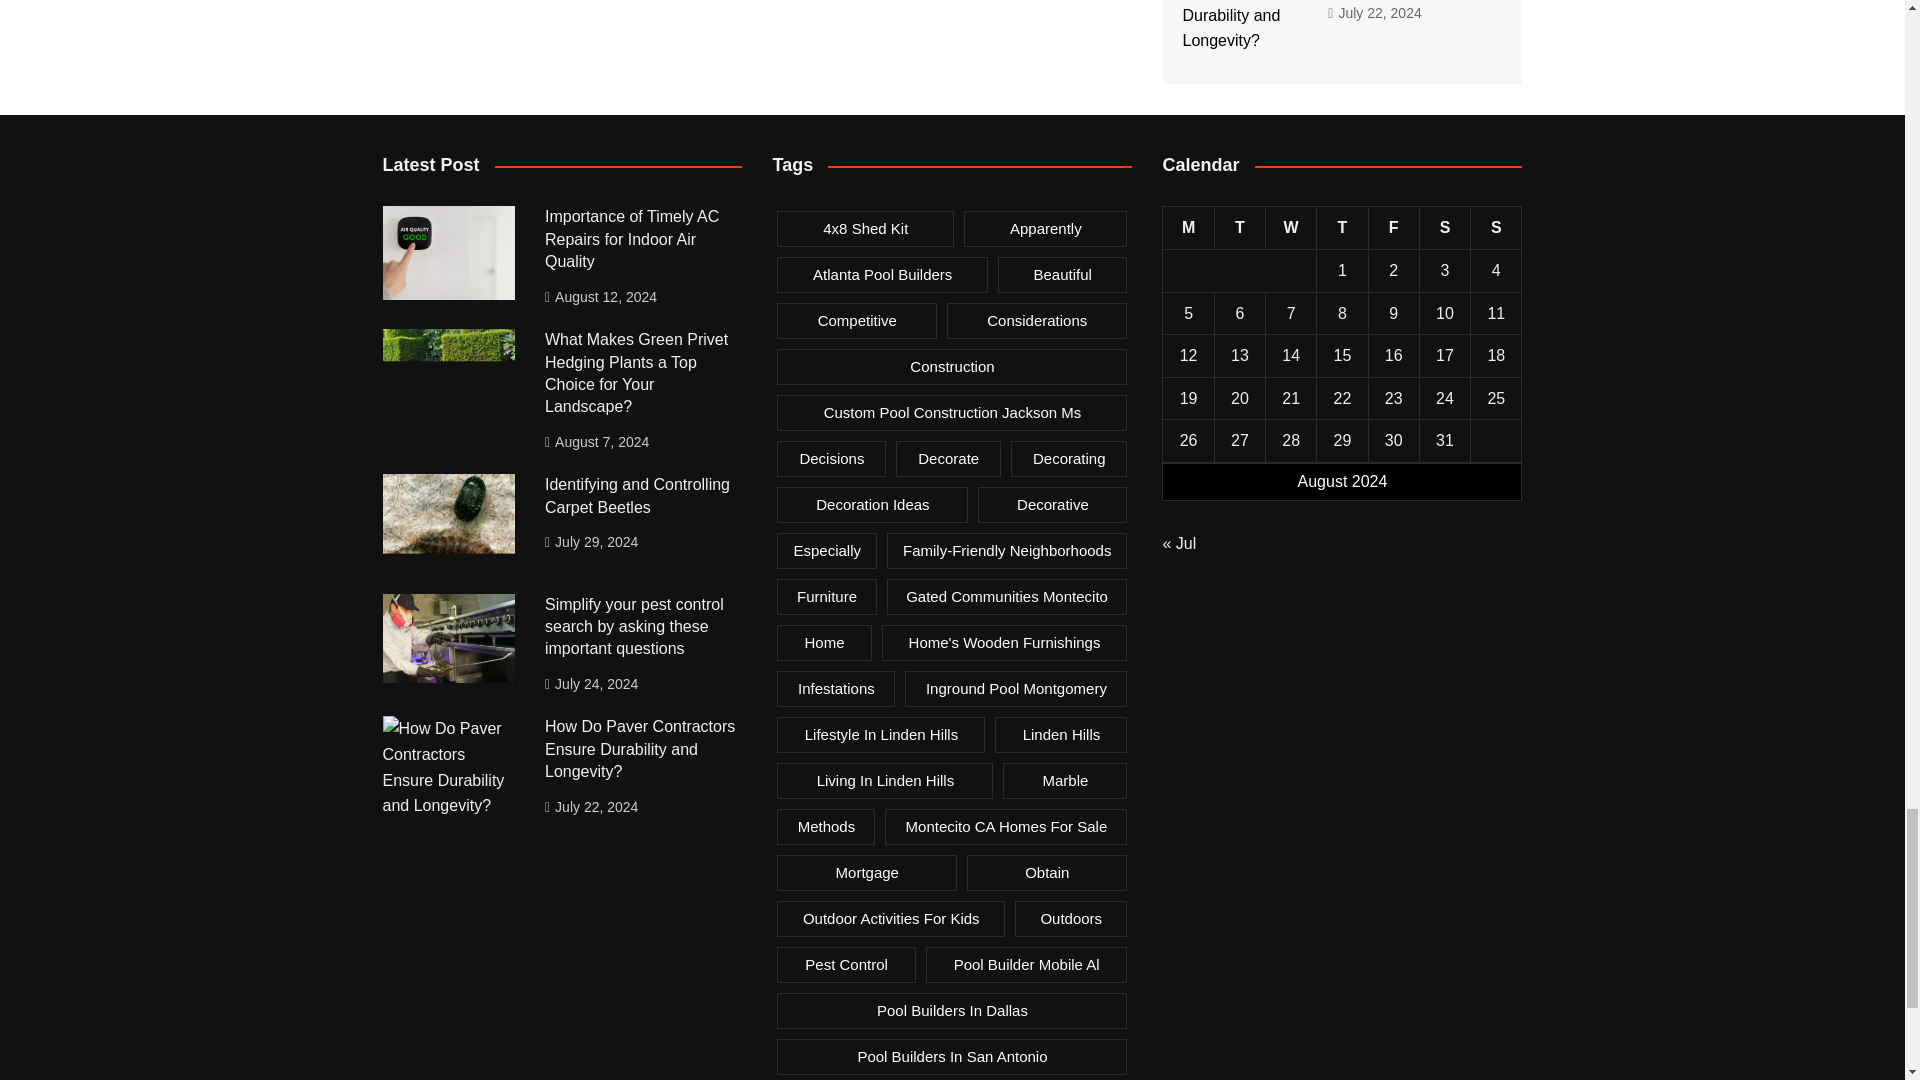 This screenshot has width=1920, height=1080. I want to click on Saturday, so click(1444, 228).